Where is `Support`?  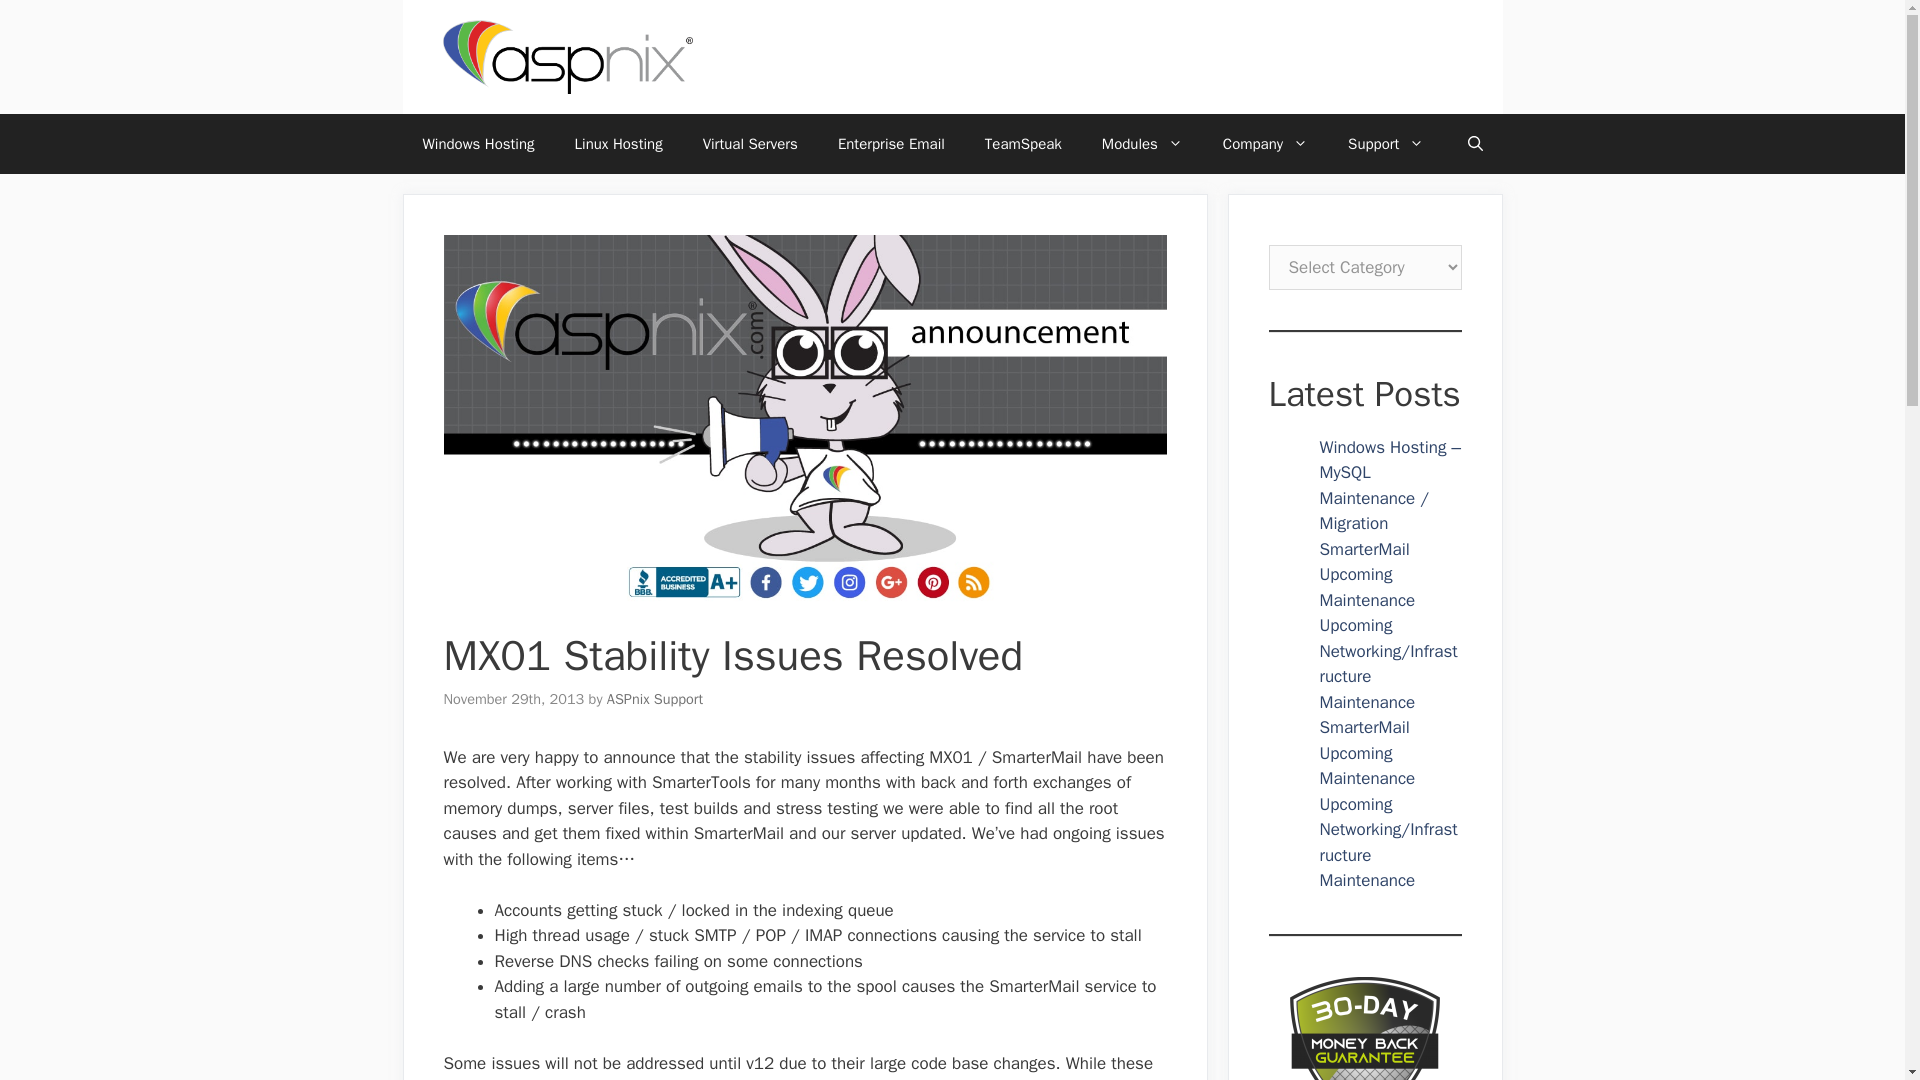
Support is located at coordinates (1386, 144).